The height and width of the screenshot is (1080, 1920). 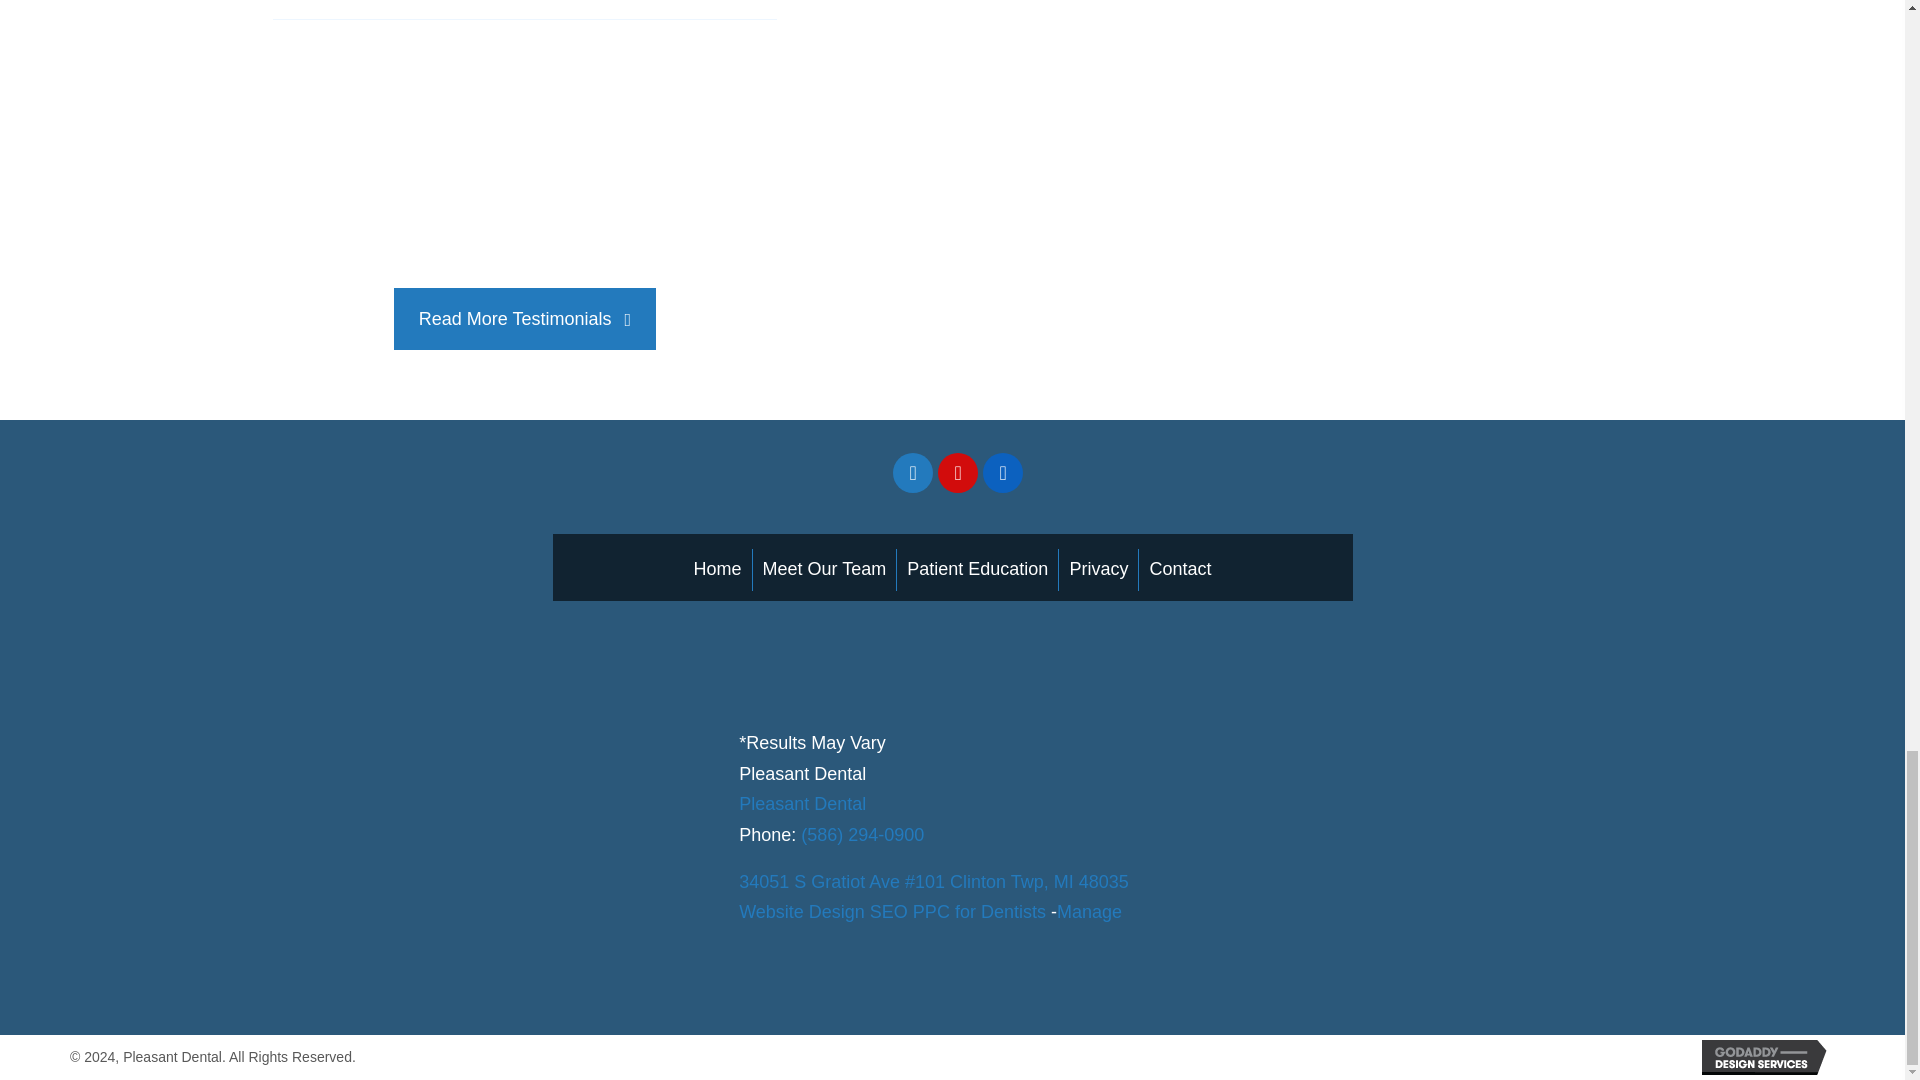 What do you see at coordinates (469, 827) in the screenshot?
I see `logo` at bounding box center [469, 827].